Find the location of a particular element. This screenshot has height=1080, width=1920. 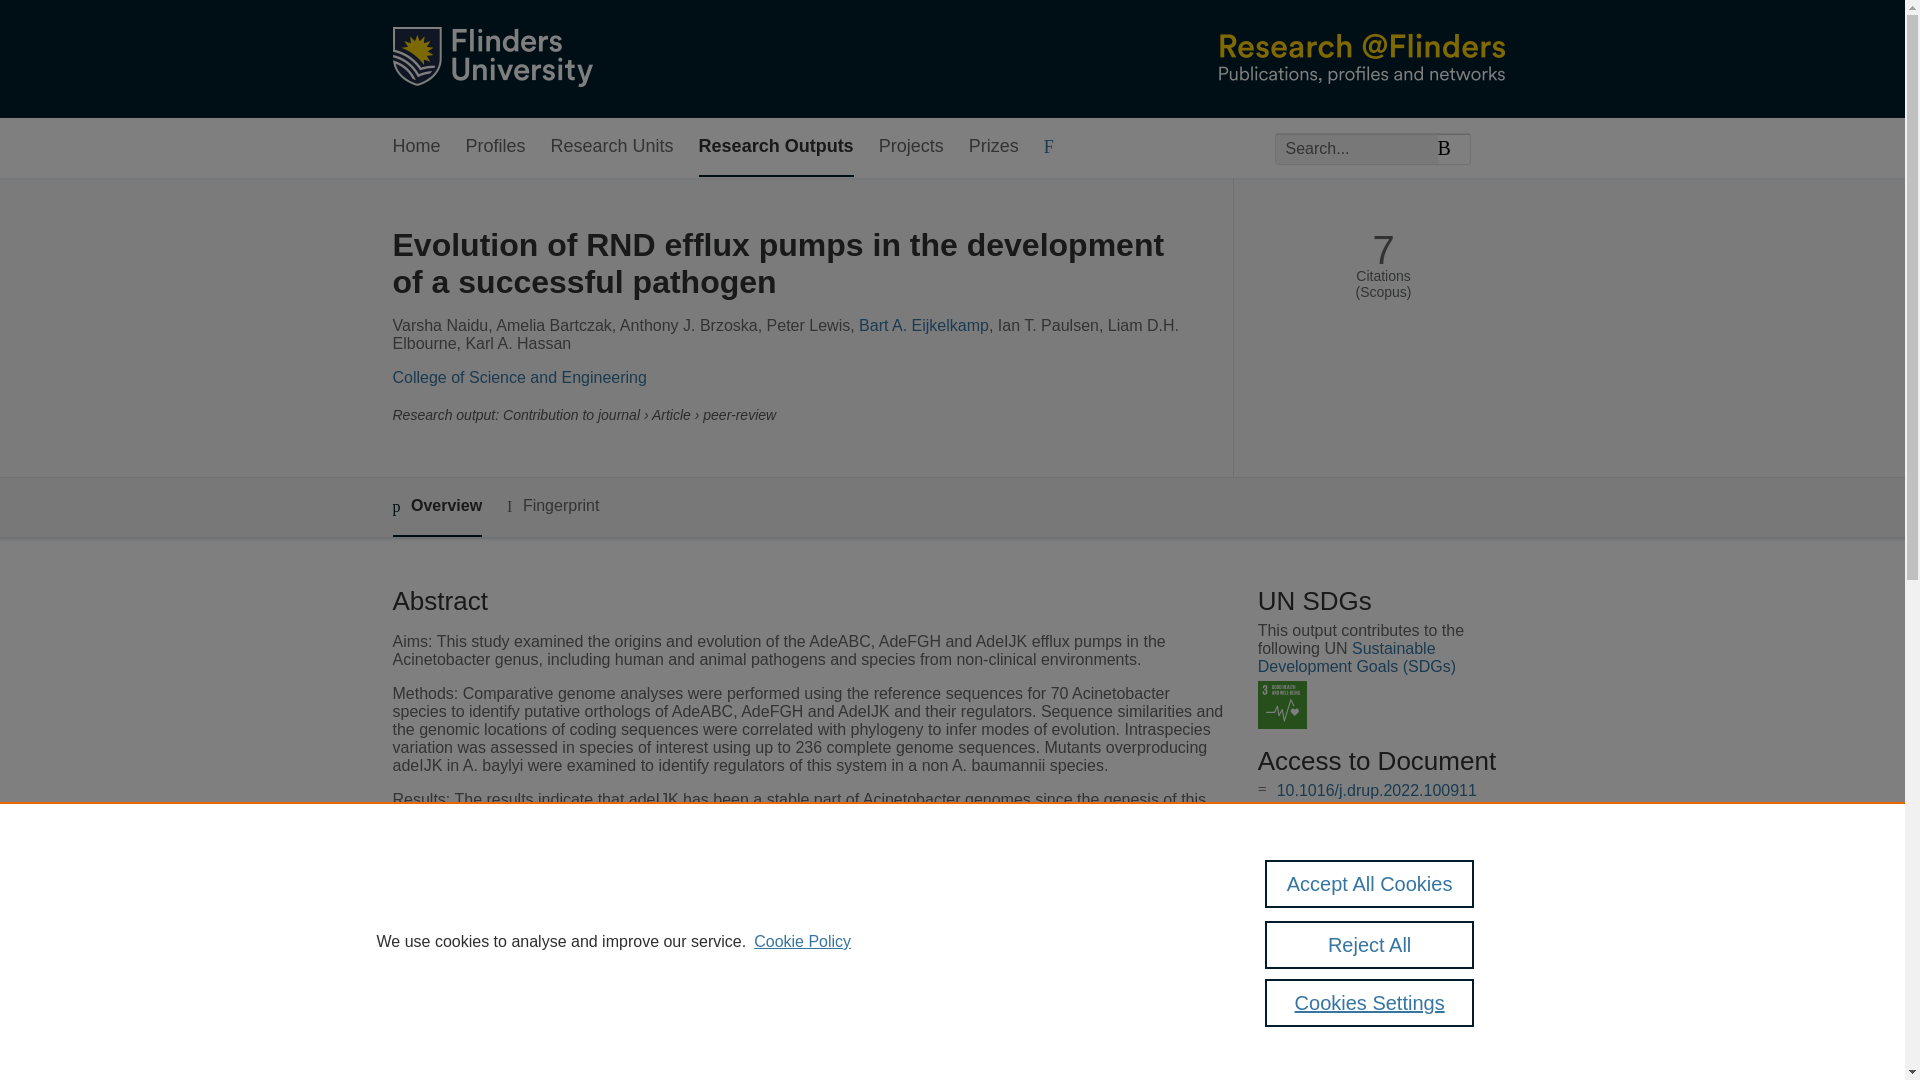

Profiles is located at coordinates (496, 147).